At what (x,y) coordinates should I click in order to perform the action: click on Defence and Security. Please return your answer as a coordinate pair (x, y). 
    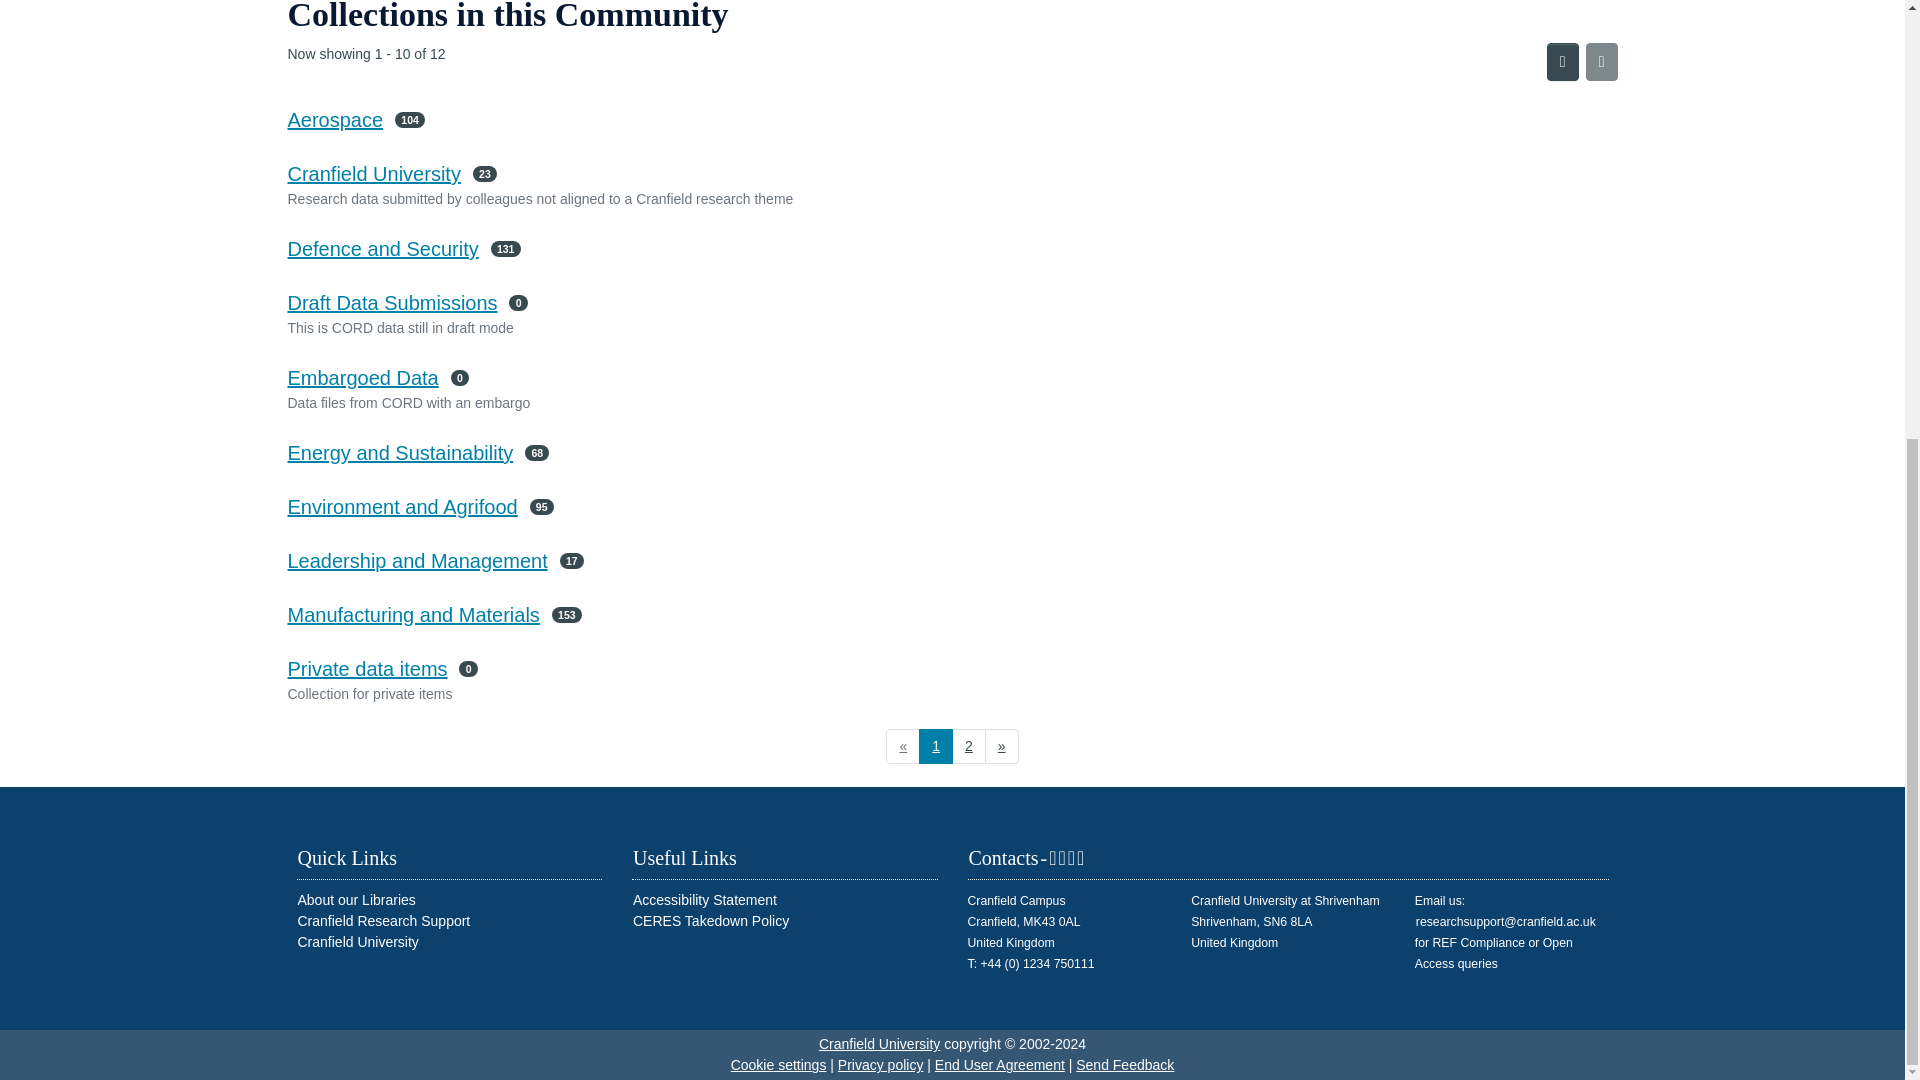
    Looking at the image, I should click on (383, 248).